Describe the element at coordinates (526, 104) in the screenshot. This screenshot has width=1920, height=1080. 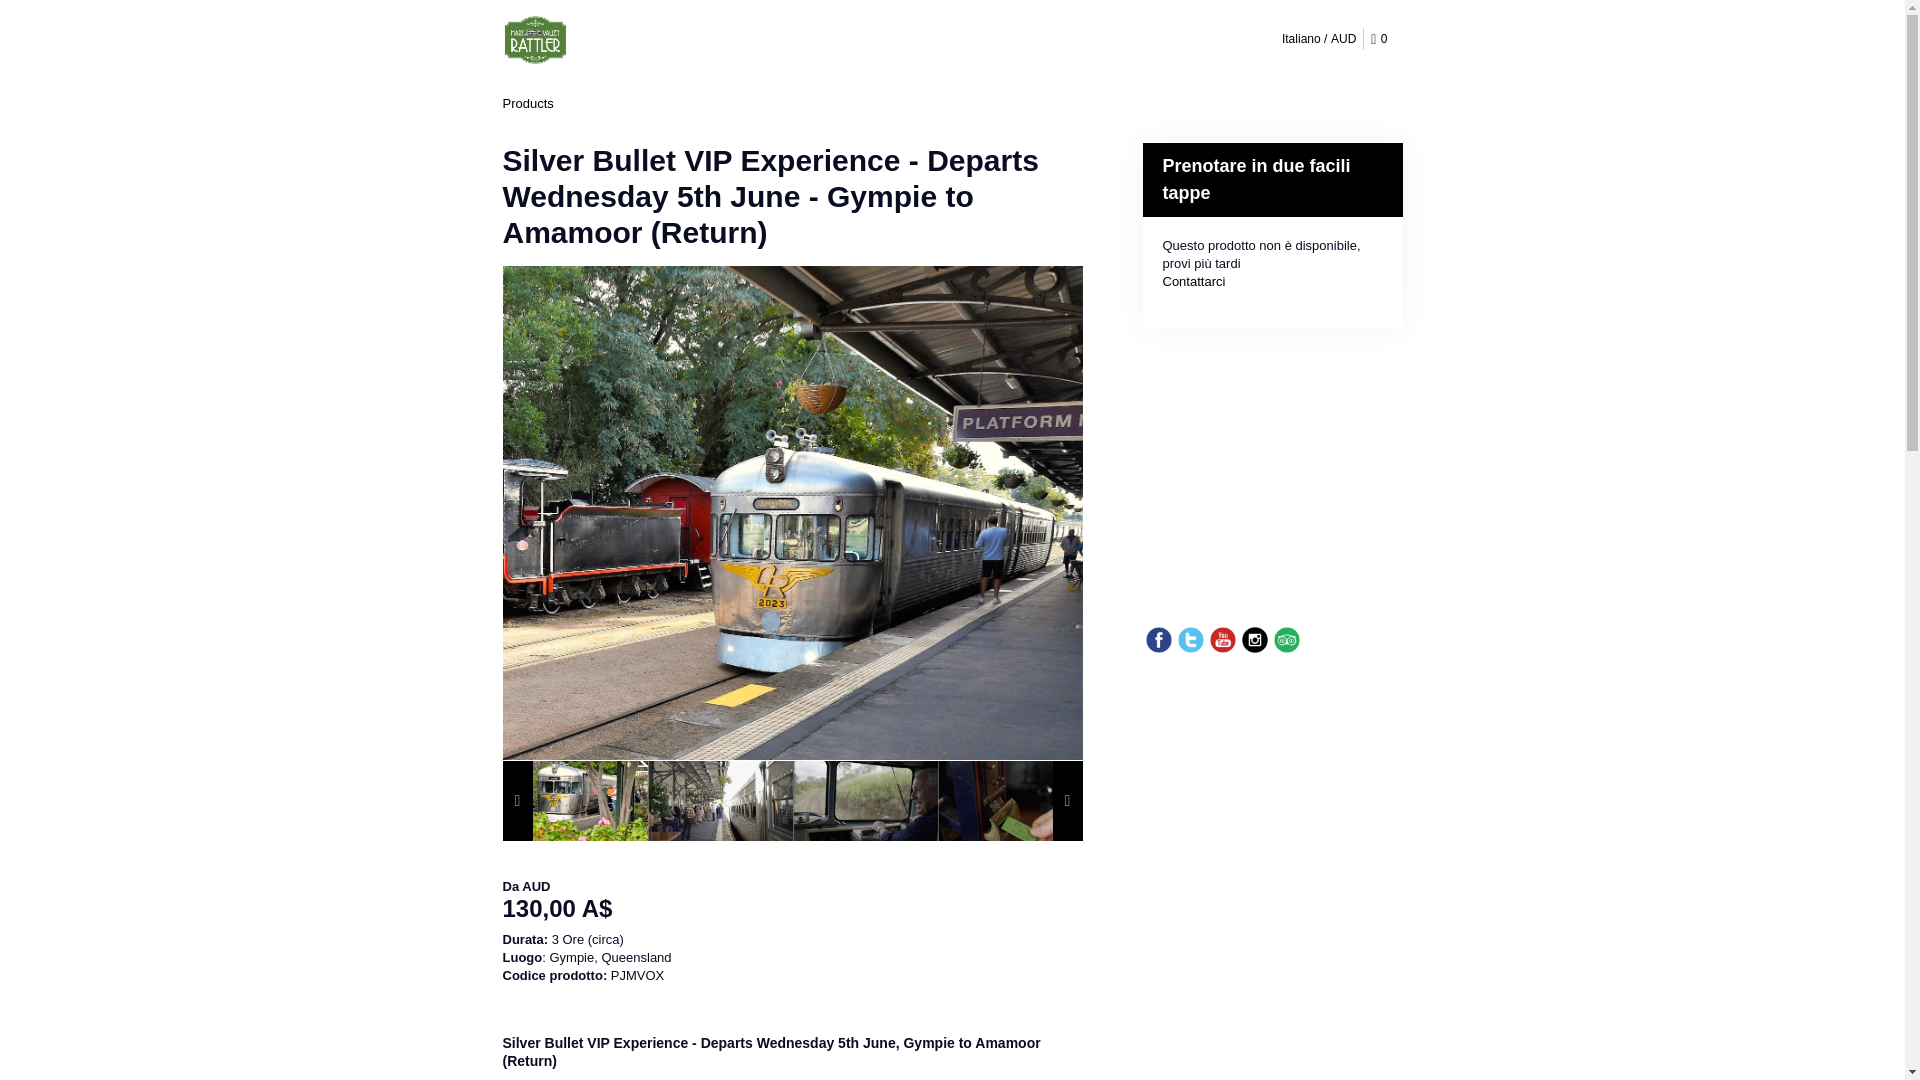
I see `Products` at that location.